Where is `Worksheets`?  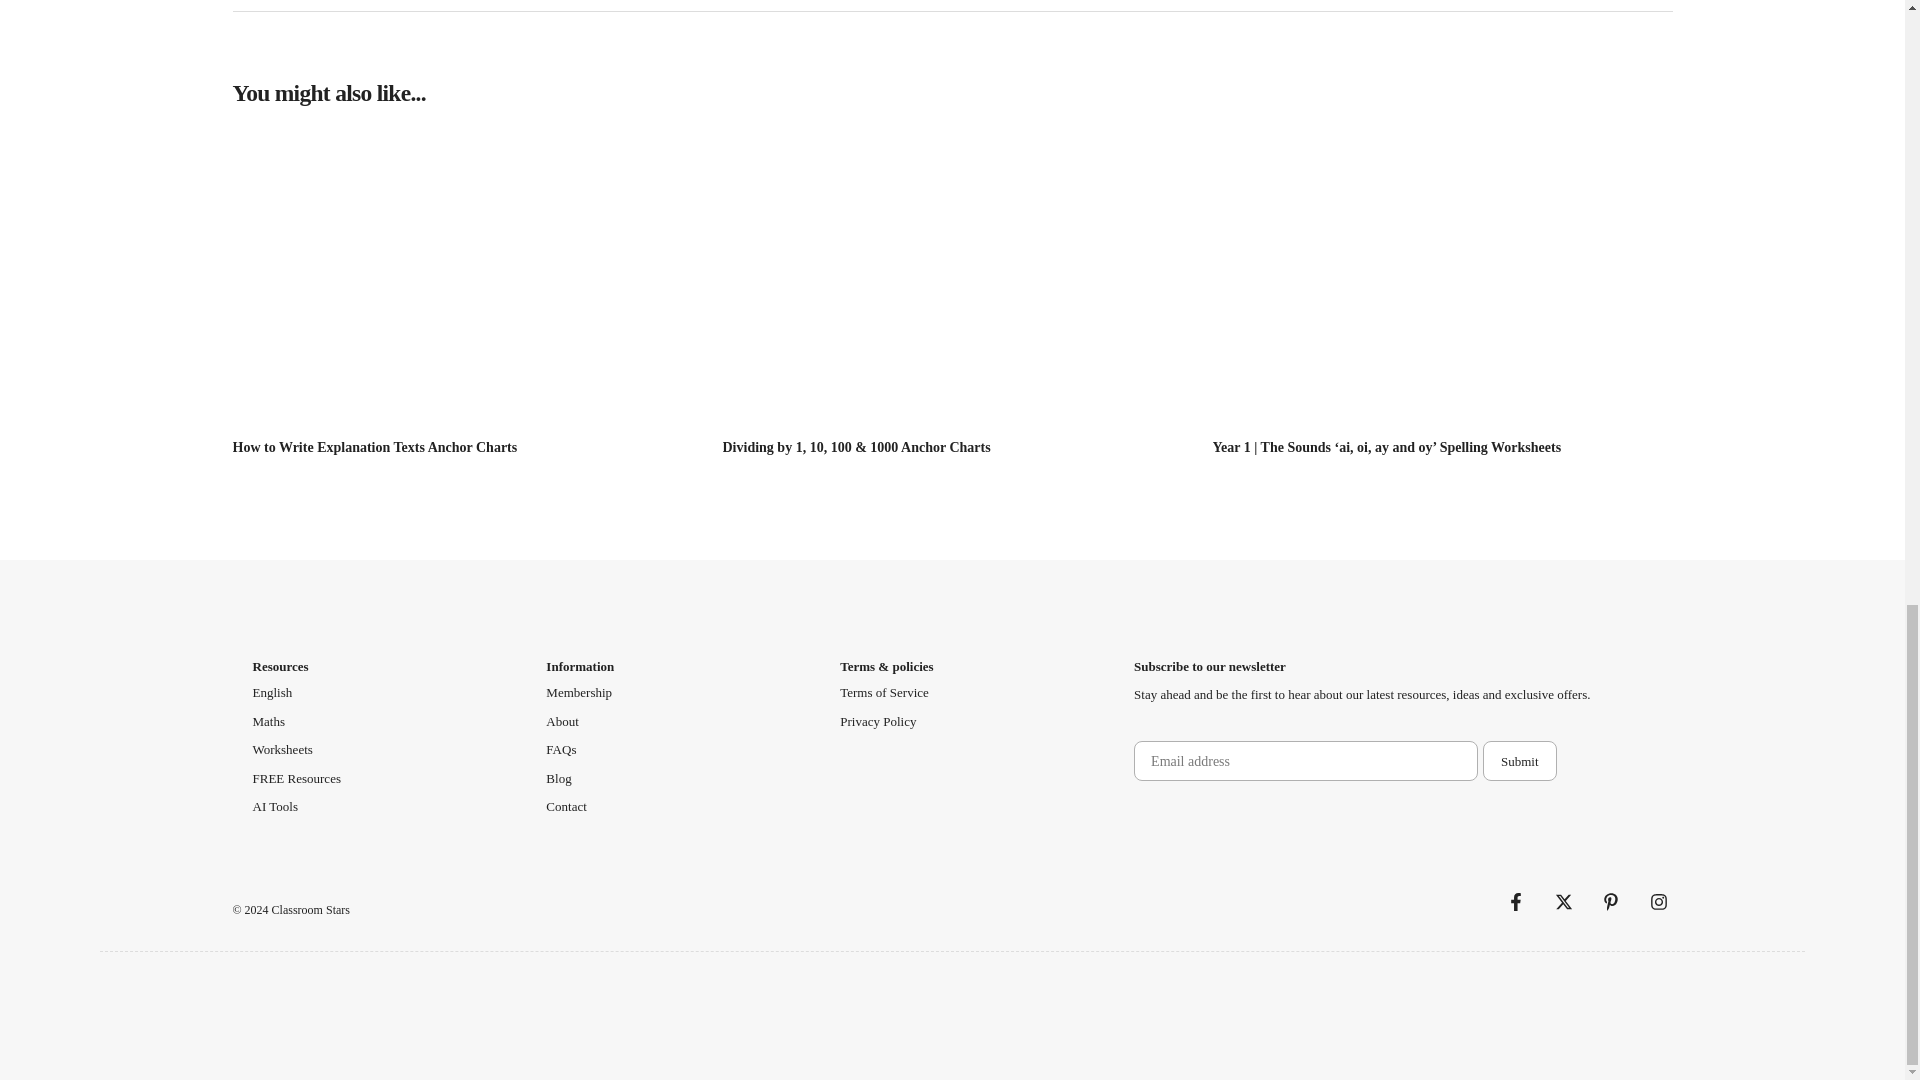 Worksheets is located at coordinates (281, 750).